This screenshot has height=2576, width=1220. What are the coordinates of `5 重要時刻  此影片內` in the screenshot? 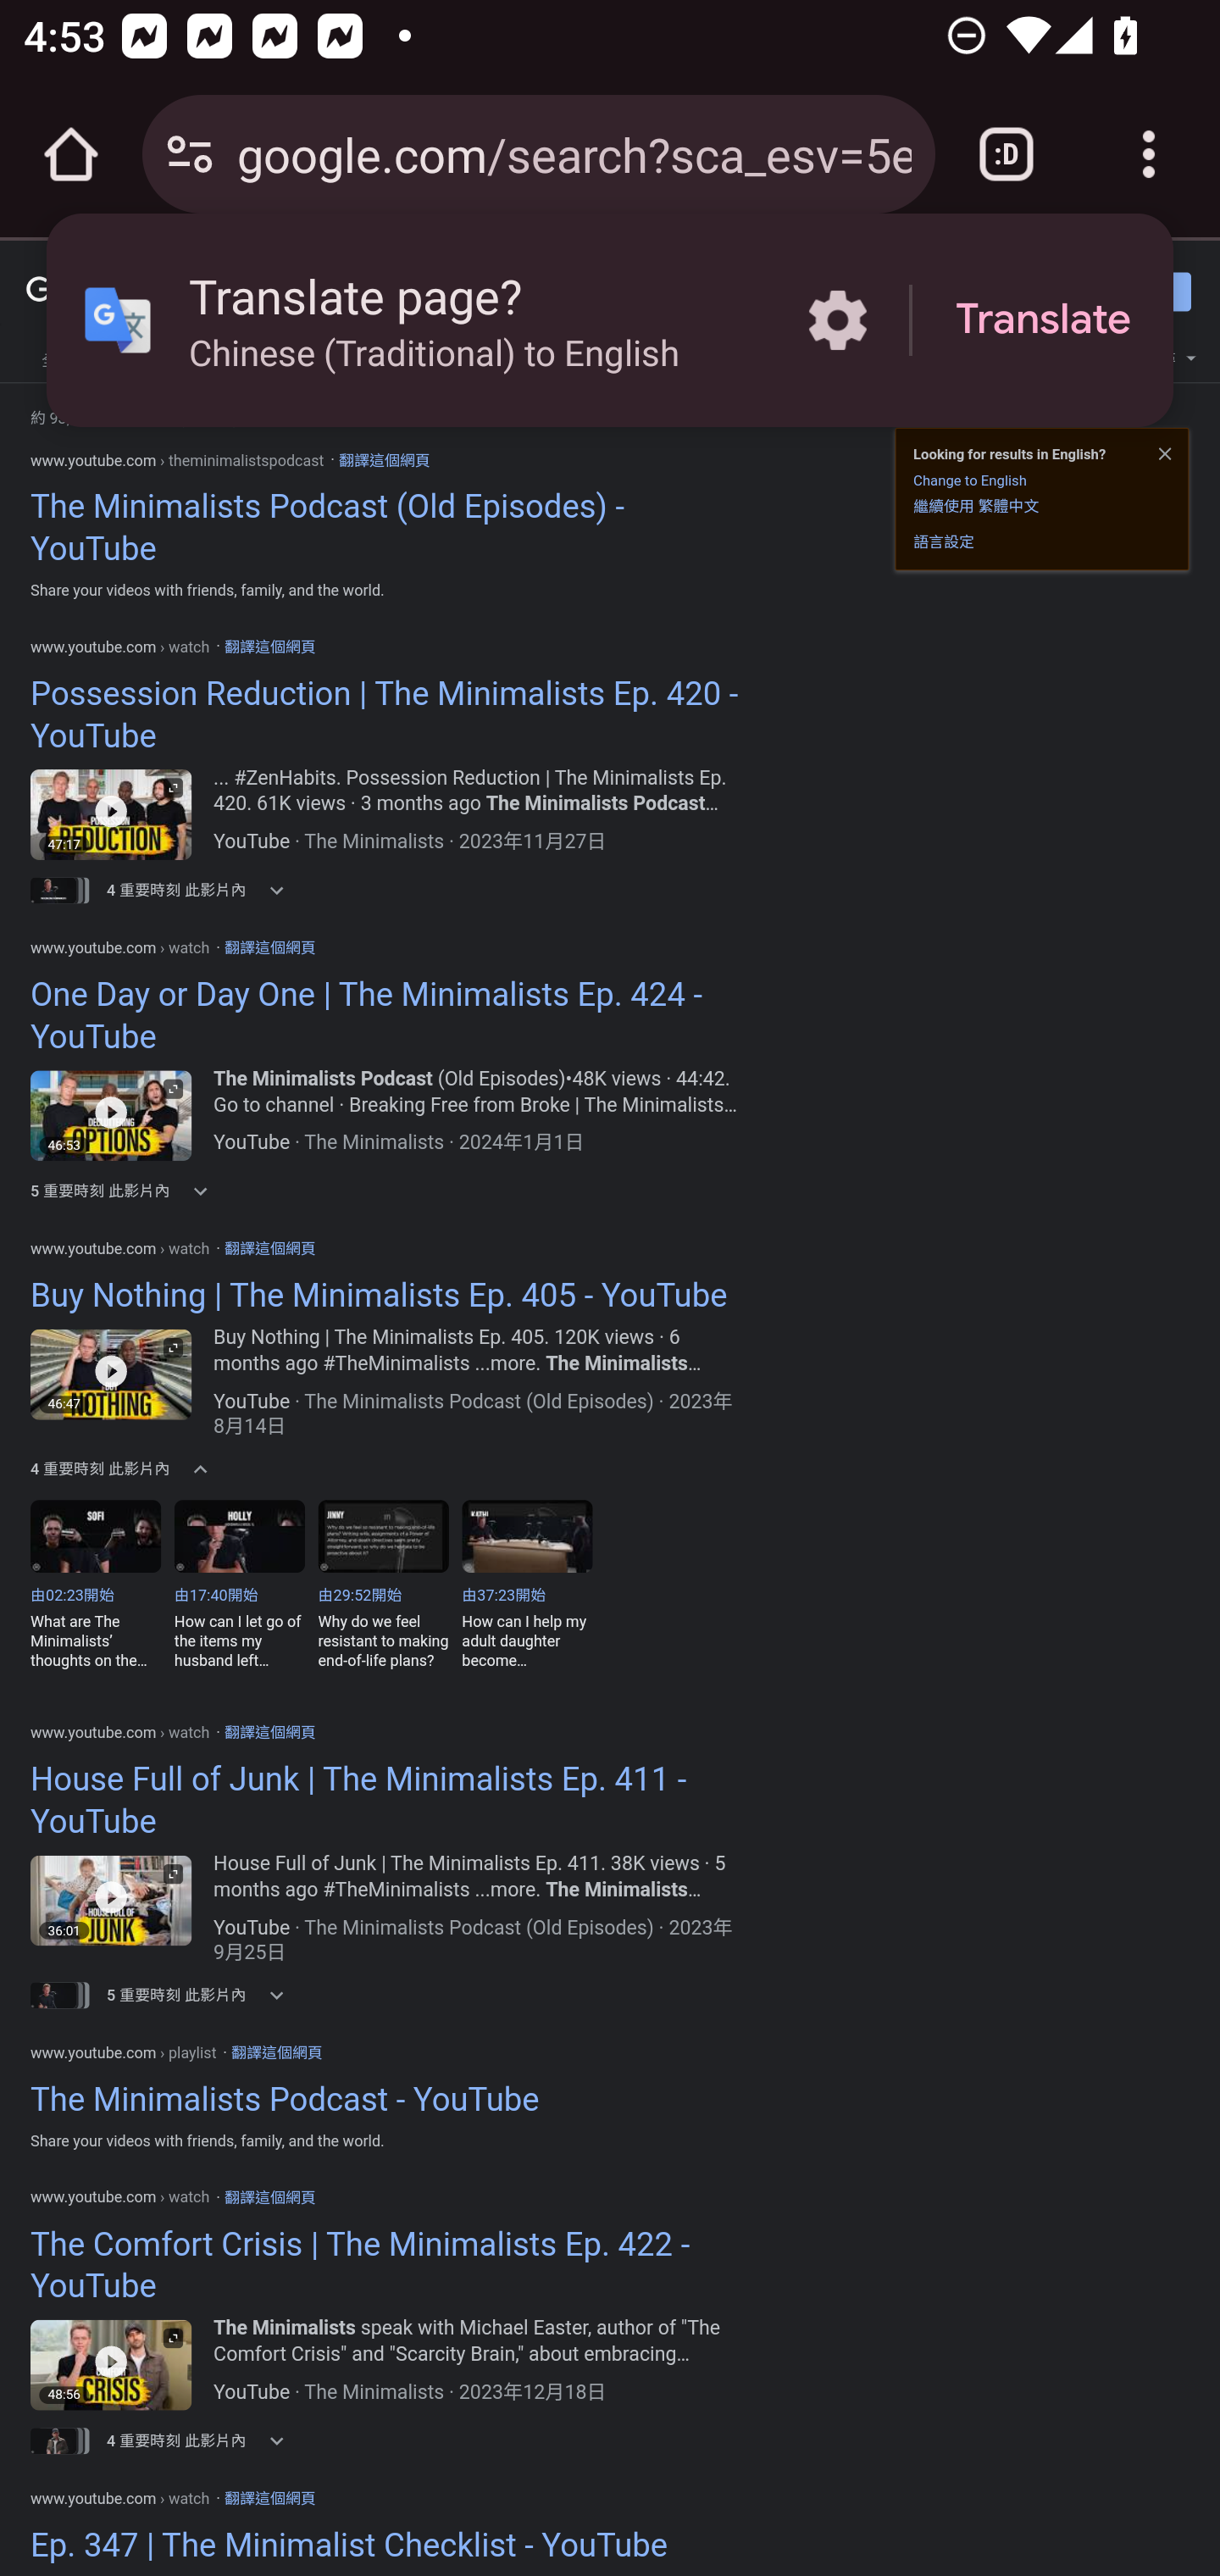 It's located at (205, 1995).